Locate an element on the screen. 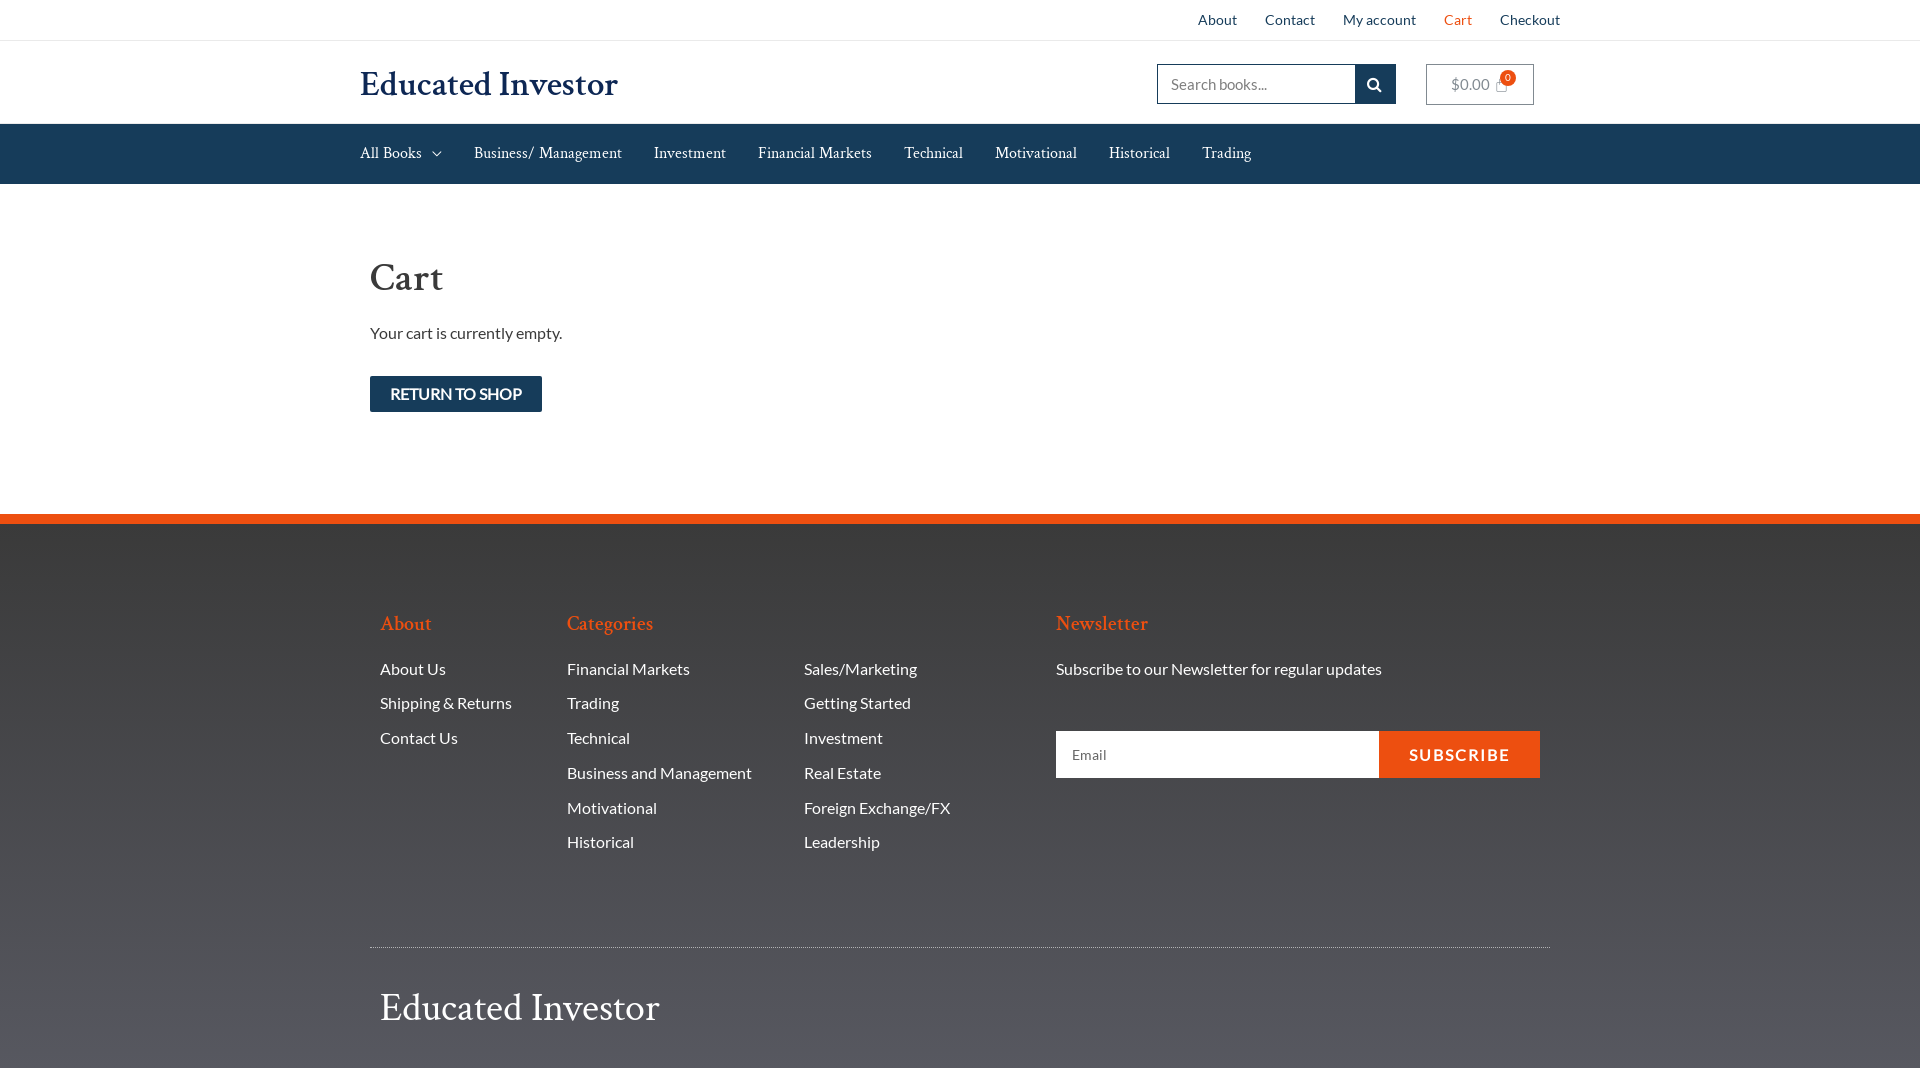 Image resolution: width=1920 pixels, height=1080 pixels. Leadership is located at coordinates (920, 842).